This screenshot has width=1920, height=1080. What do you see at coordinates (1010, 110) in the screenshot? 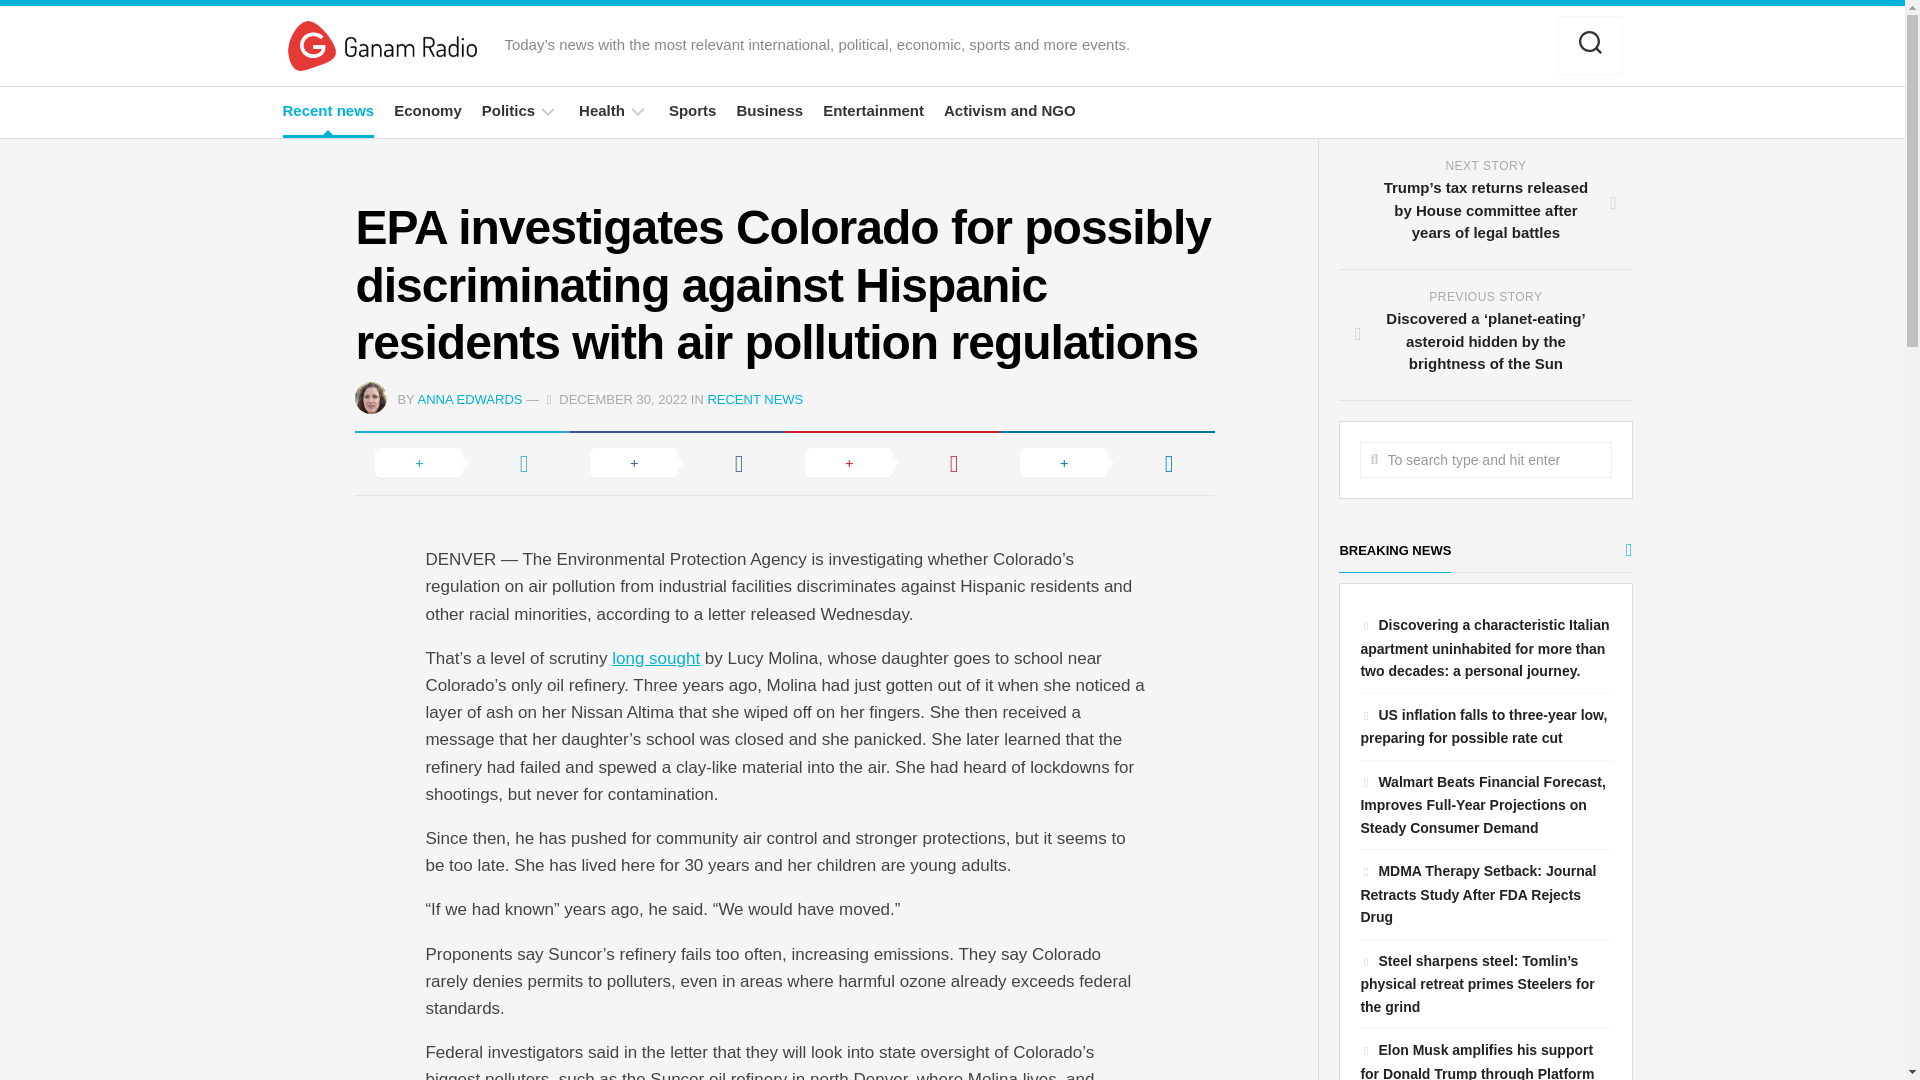
I see `Activism and NGO` at bounding box center [1010, 110].